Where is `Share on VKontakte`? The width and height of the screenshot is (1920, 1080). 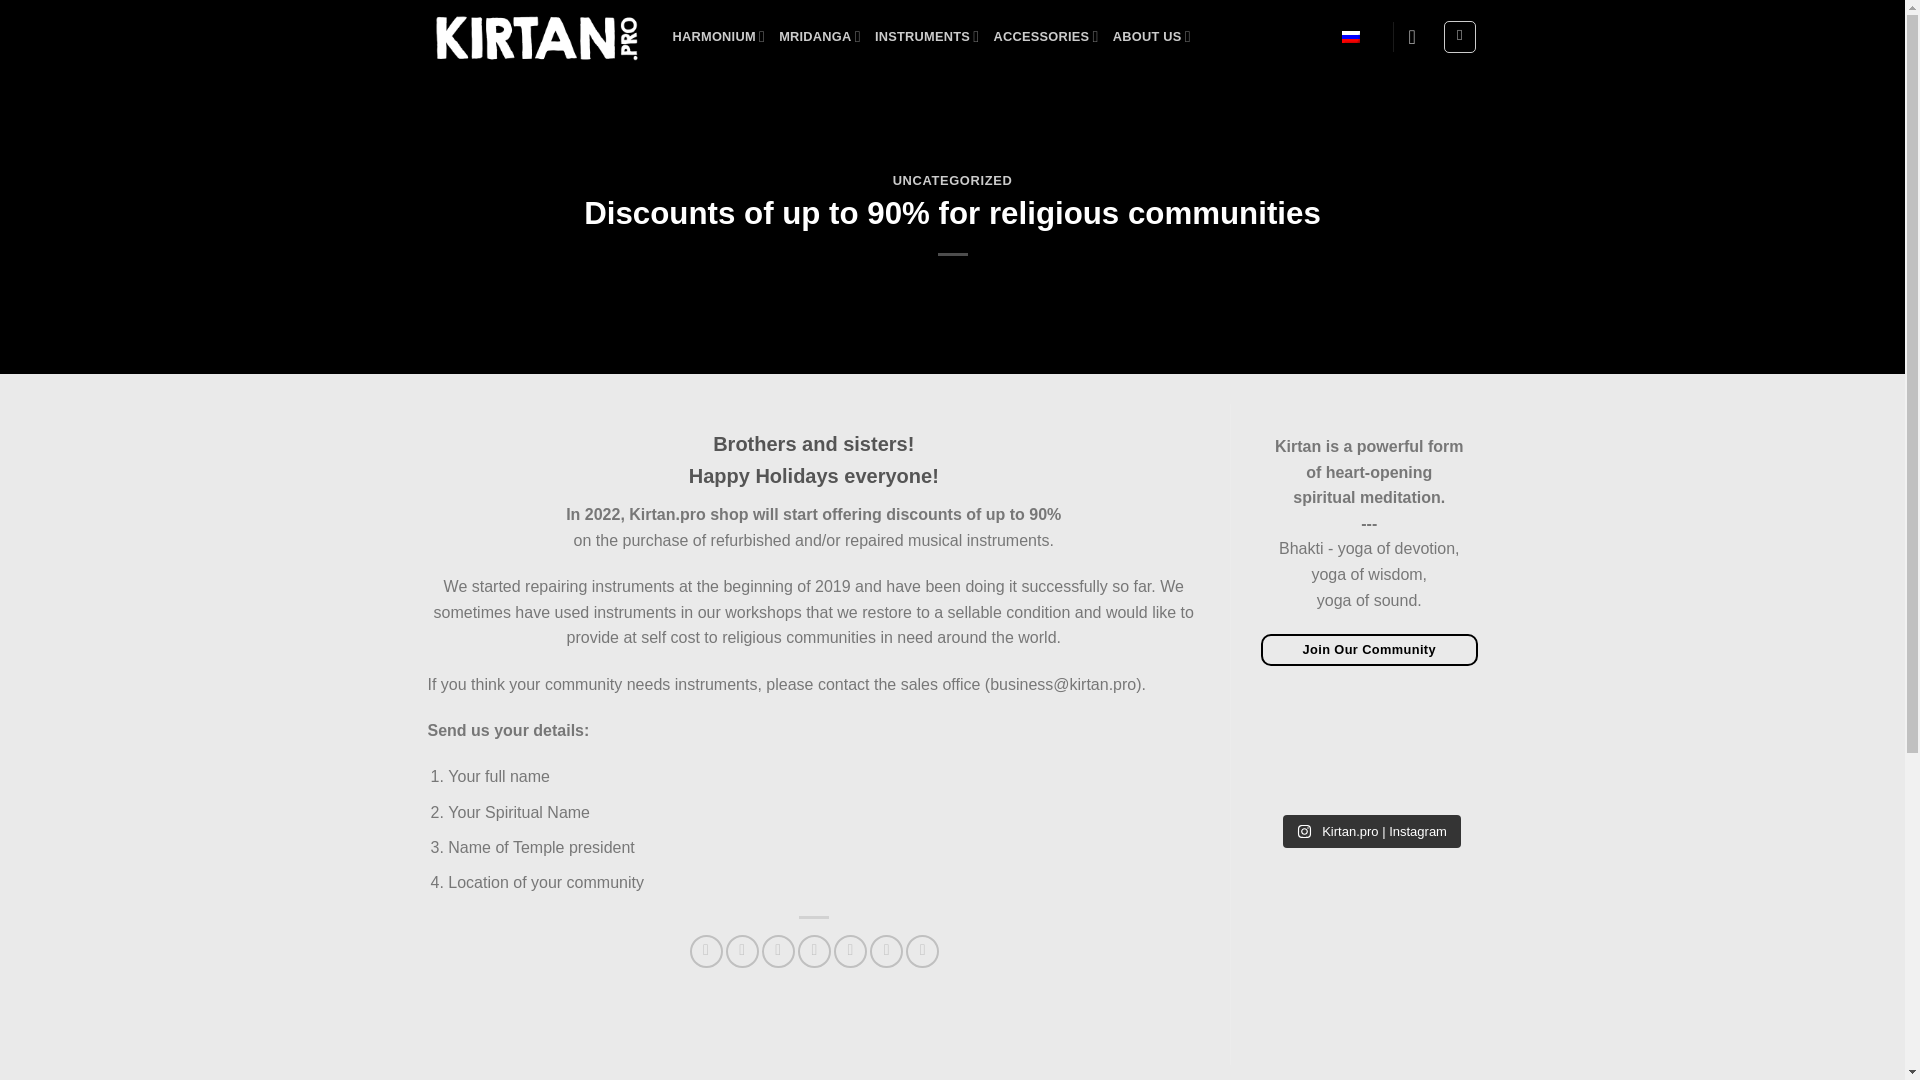
Share on VKontakte is located at coordinates (850, 951).